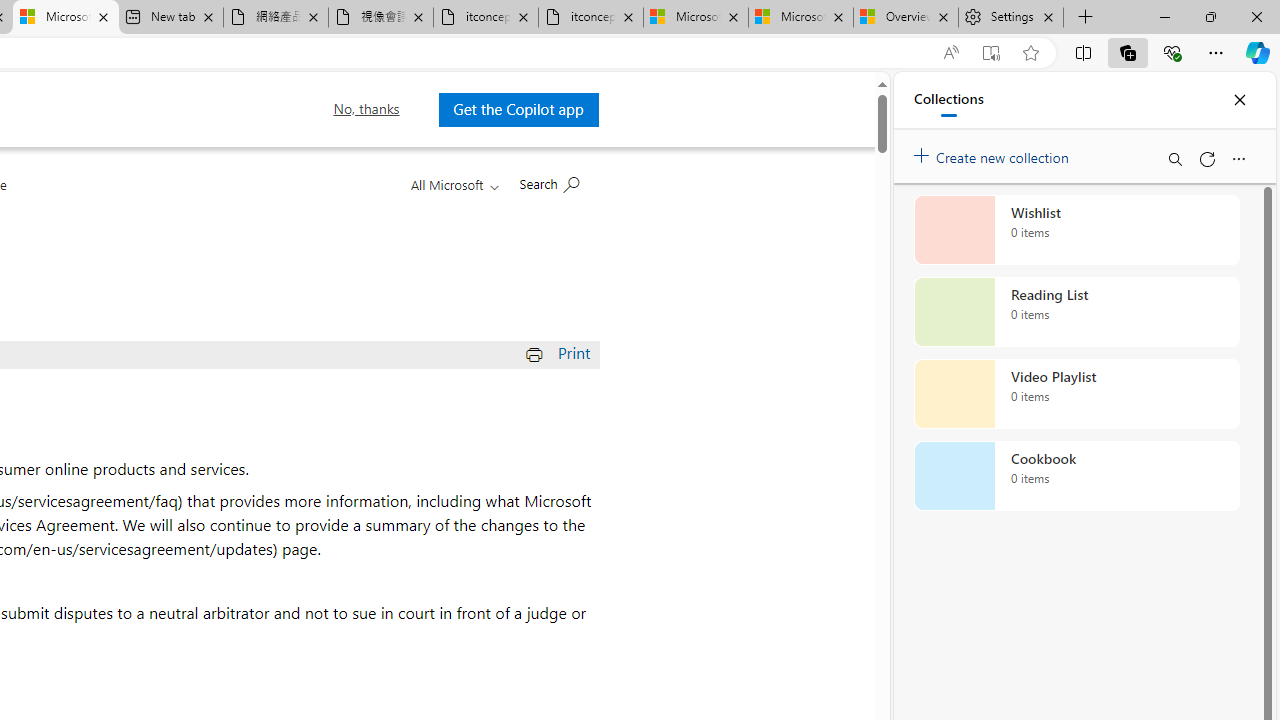 Image resolution: width=1280 pixels, height=720 pixels. What do you see at coordinates (548, 182) in the screenshot?
I see `Search Microsoft.com` at bounding box center [548, 182].